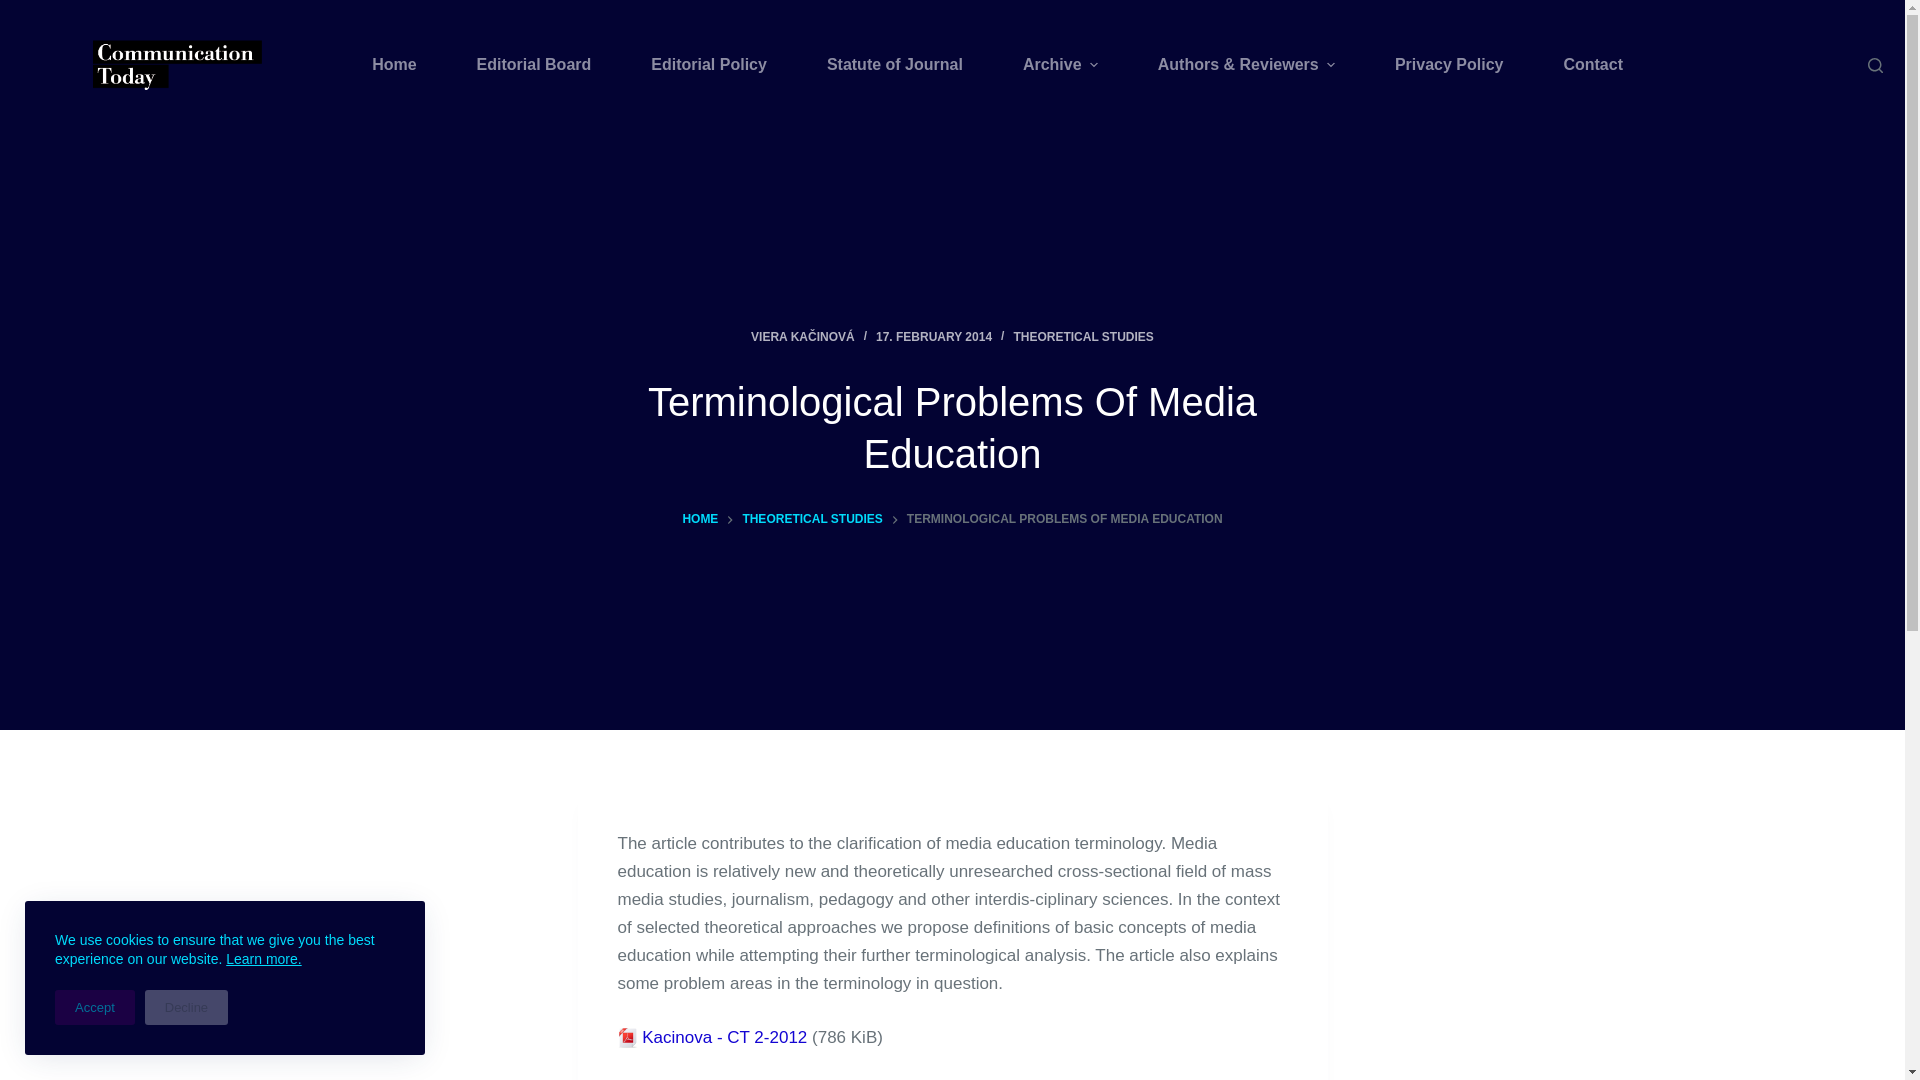  Describe the element at coordinates (724, 1037) in the screenshot. I see `Download Kacinova - CT 2-2012` at that location.